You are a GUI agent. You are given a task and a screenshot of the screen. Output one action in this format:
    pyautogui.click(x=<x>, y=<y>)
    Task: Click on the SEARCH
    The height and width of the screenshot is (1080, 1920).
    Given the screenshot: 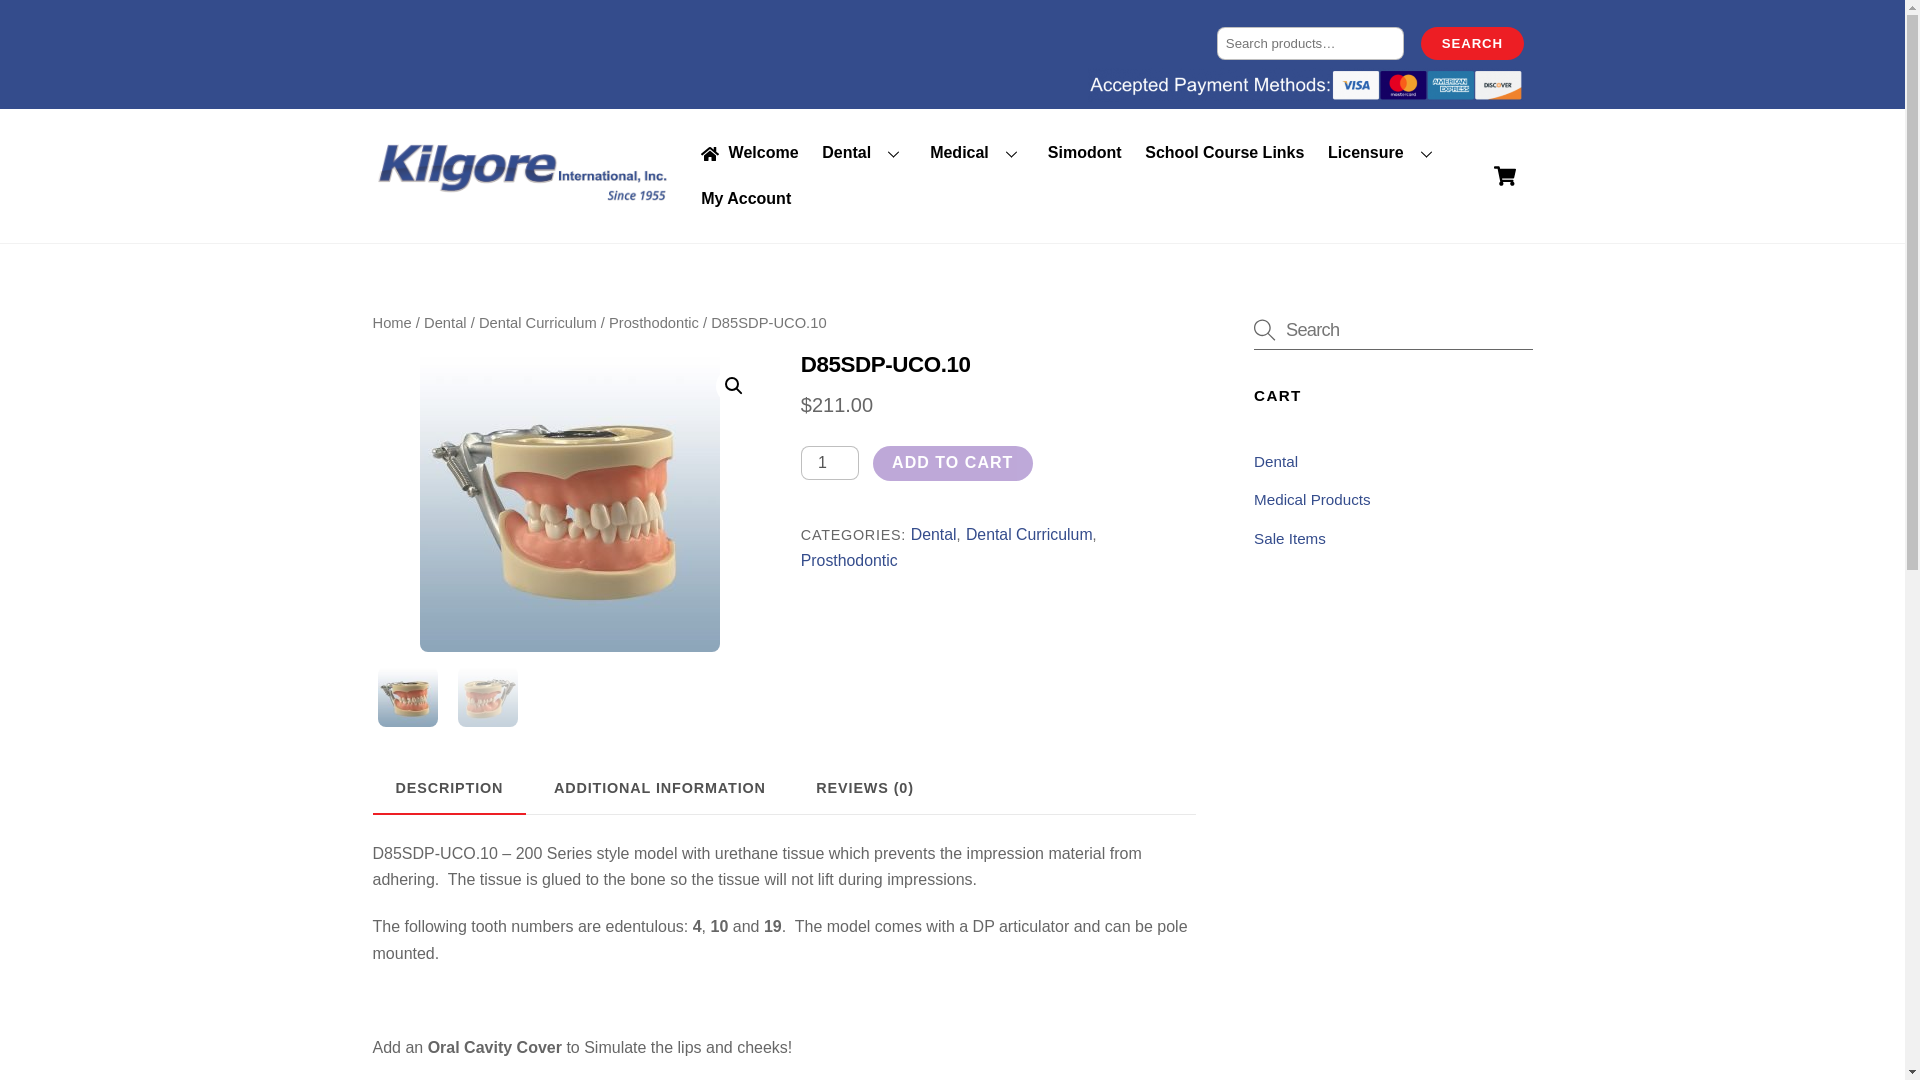 What is the action you would take?
    pyautogui.click(x=1472, y=43)
    